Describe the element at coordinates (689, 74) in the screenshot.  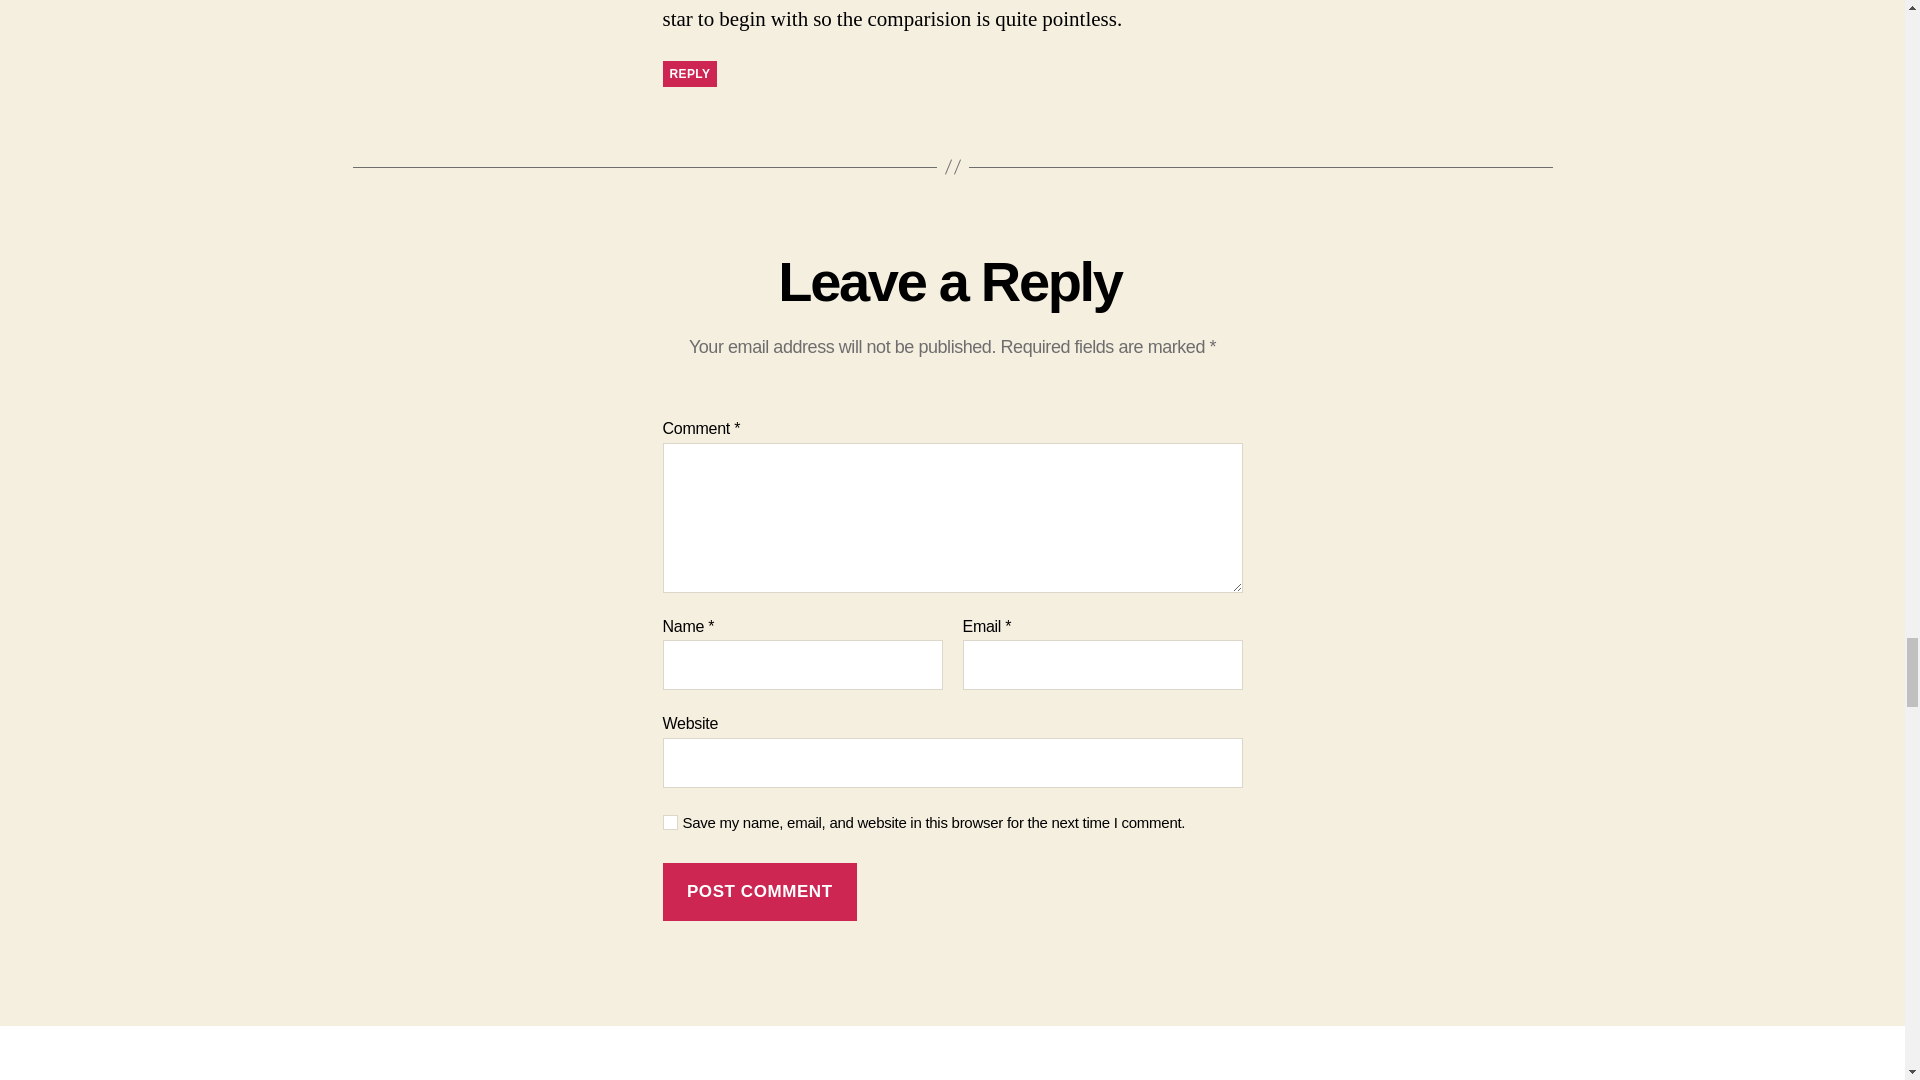
I see `REPLY` at that location.